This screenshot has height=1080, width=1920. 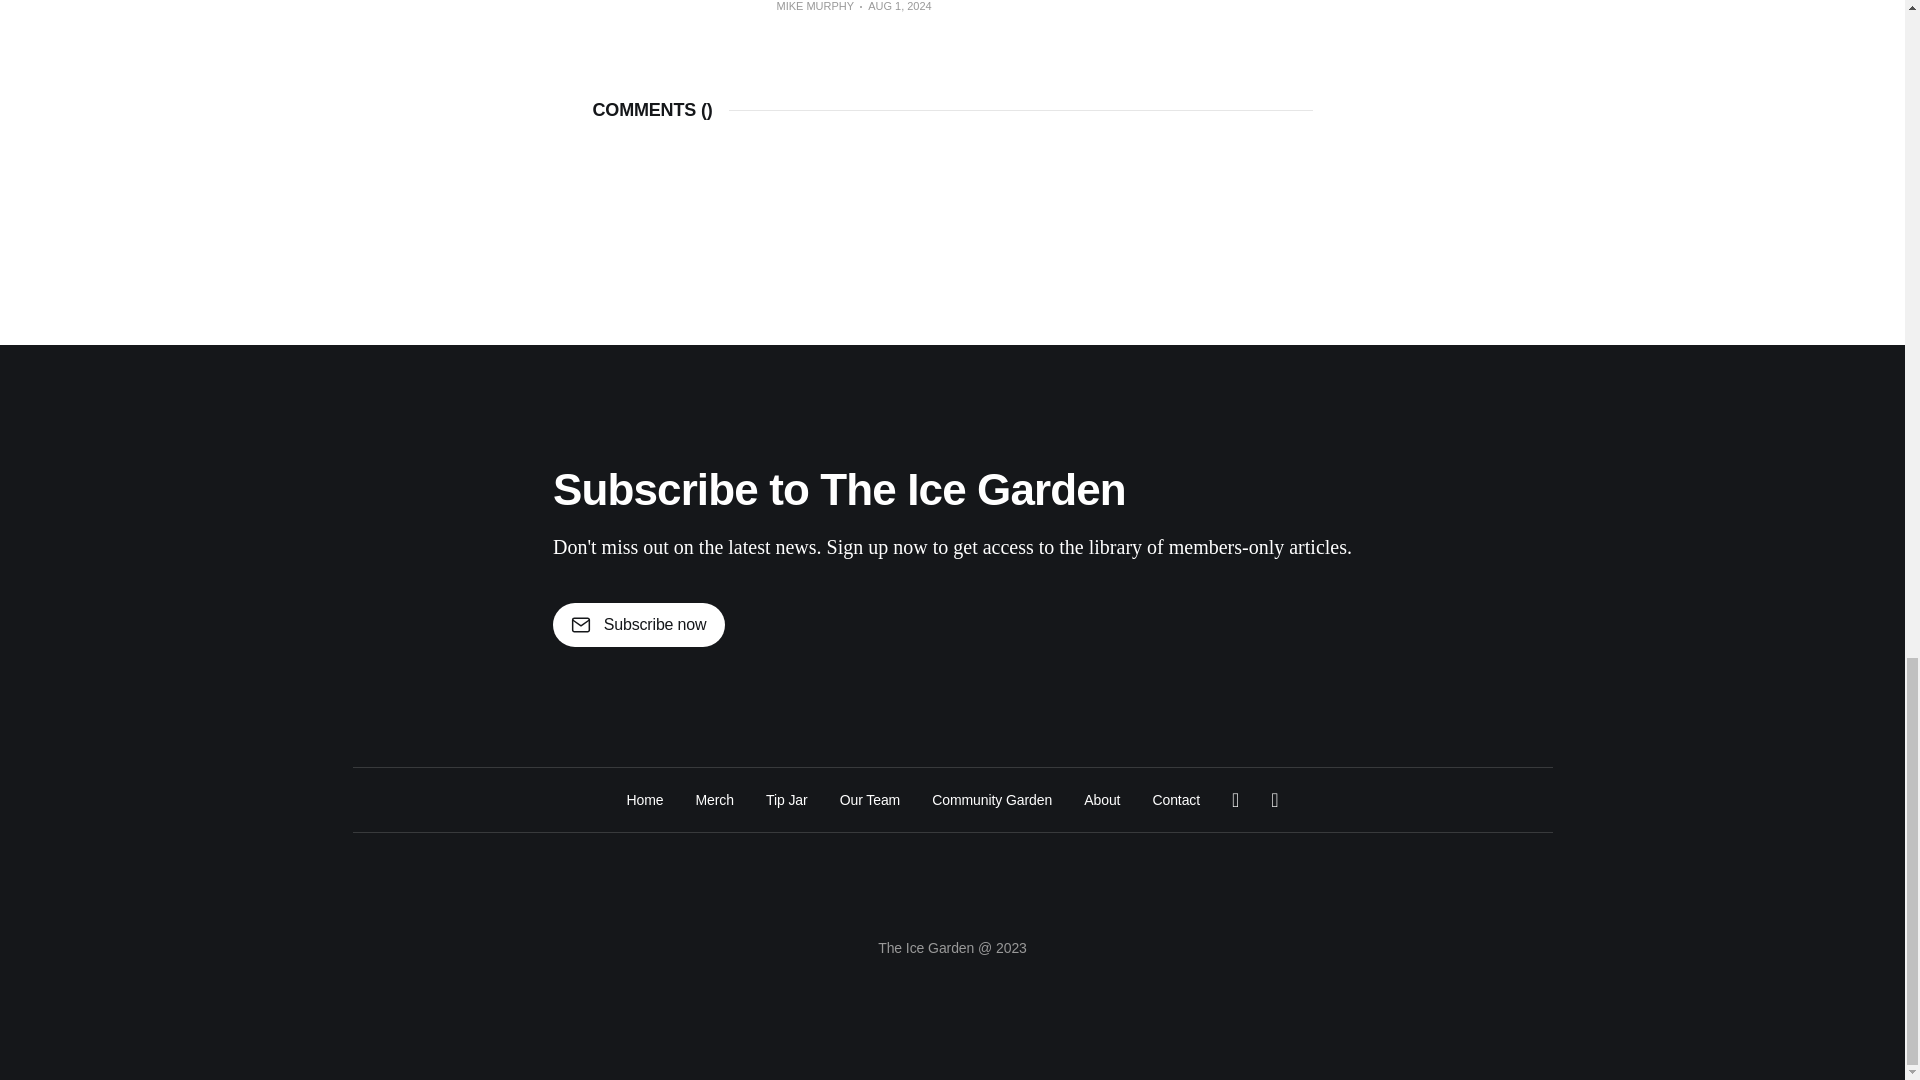 I want to click on Our Team, so click(x=870, y=800).